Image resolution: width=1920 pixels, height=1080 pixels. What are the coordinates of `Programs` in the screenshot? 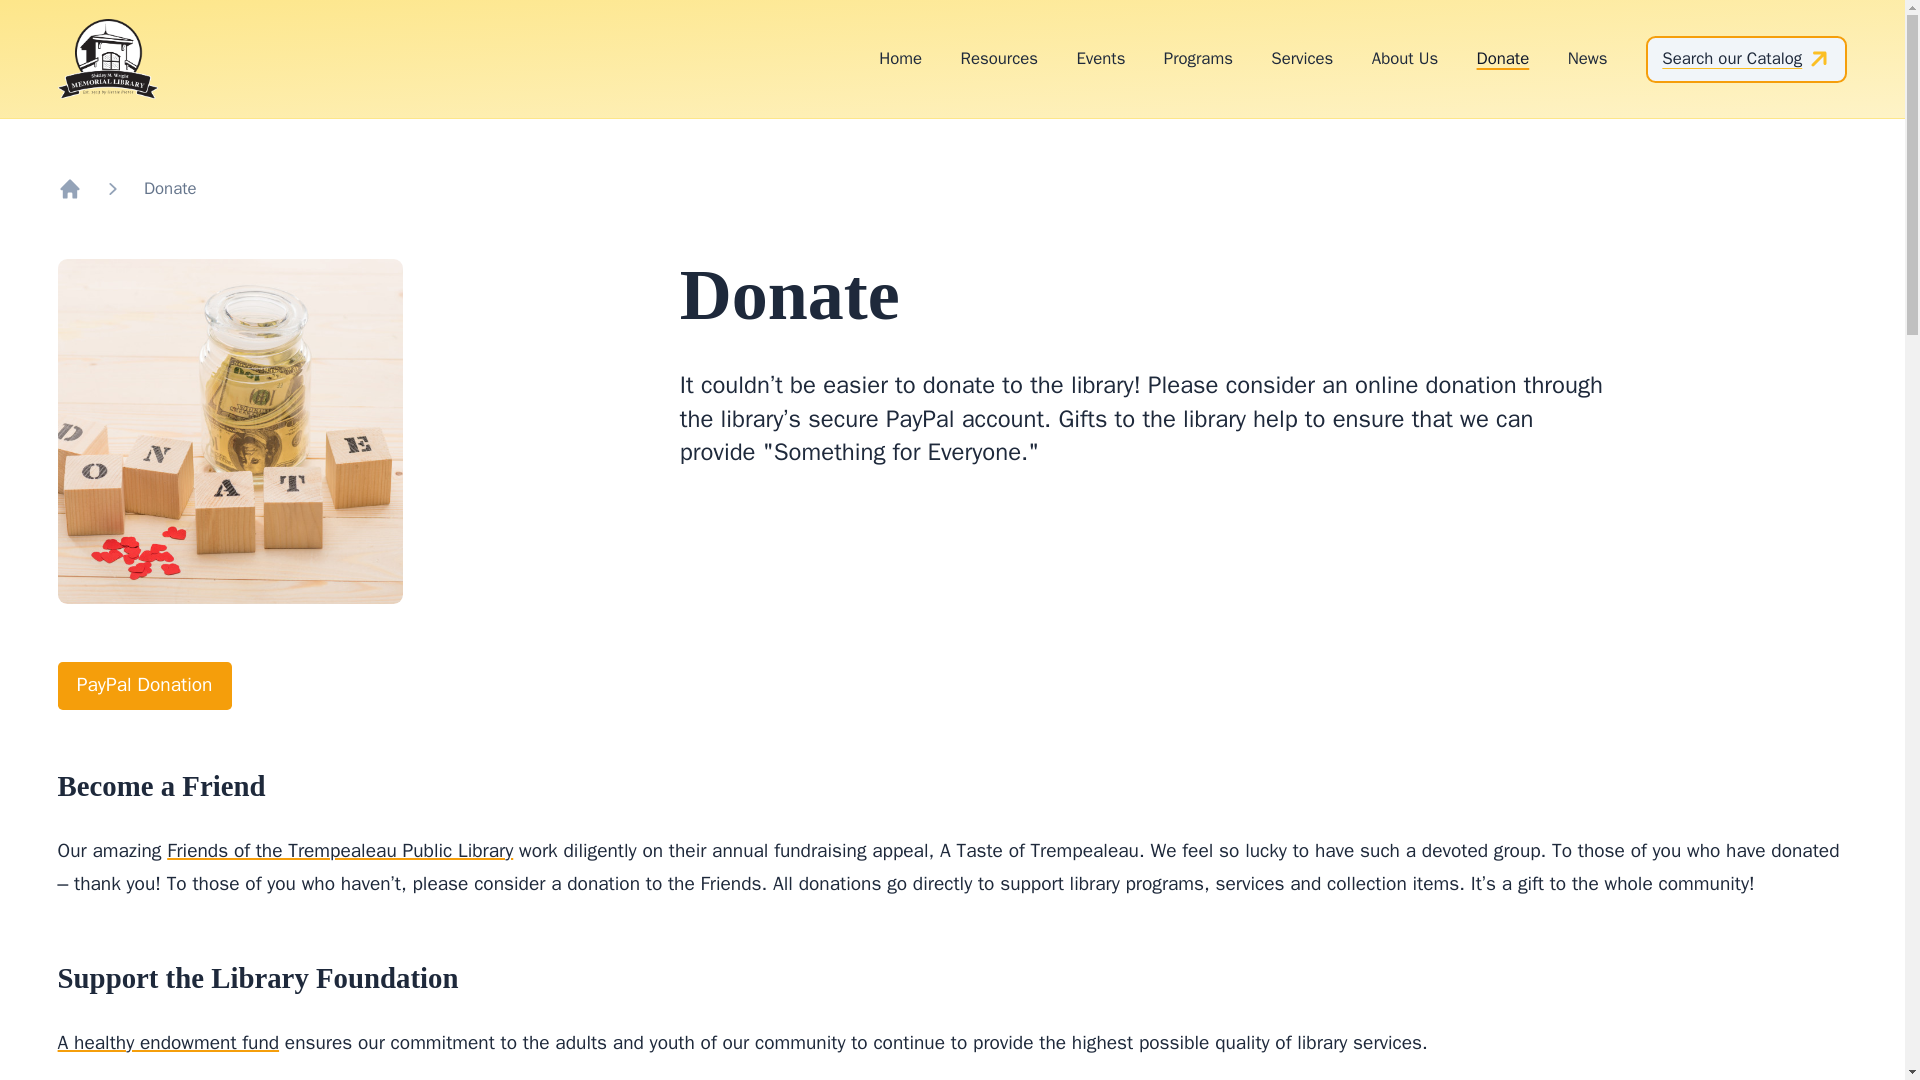 It's located at (1198, 58).